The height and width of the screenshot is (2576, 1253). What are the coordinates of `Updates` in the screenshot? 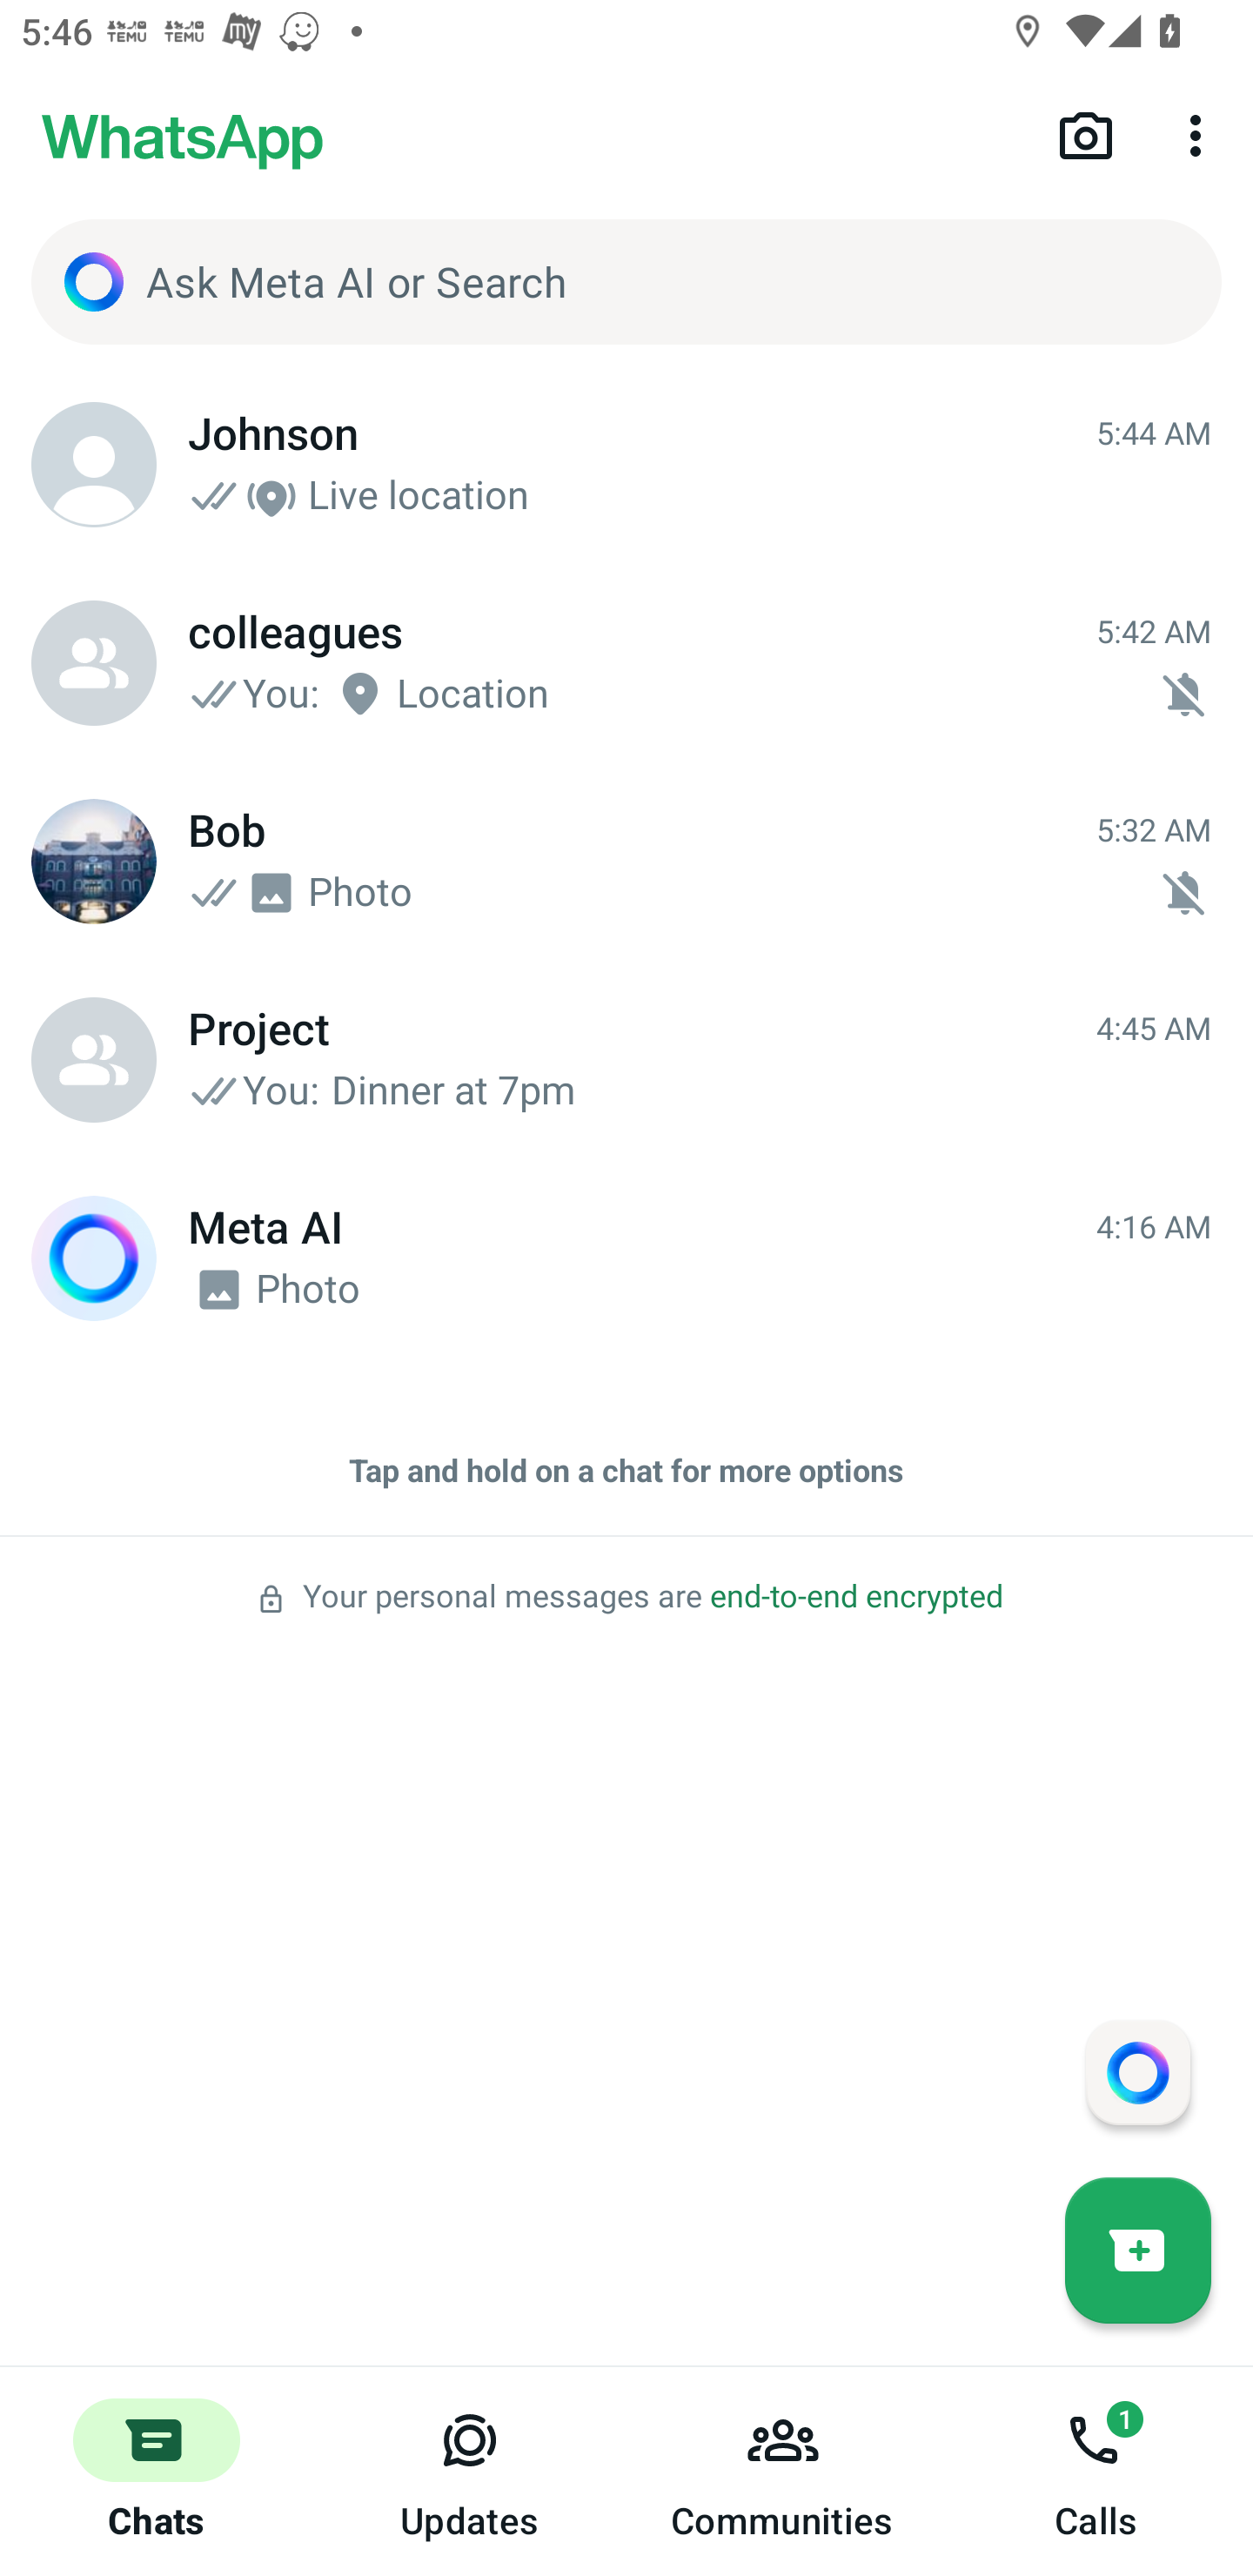 It's located at (470, 2472).